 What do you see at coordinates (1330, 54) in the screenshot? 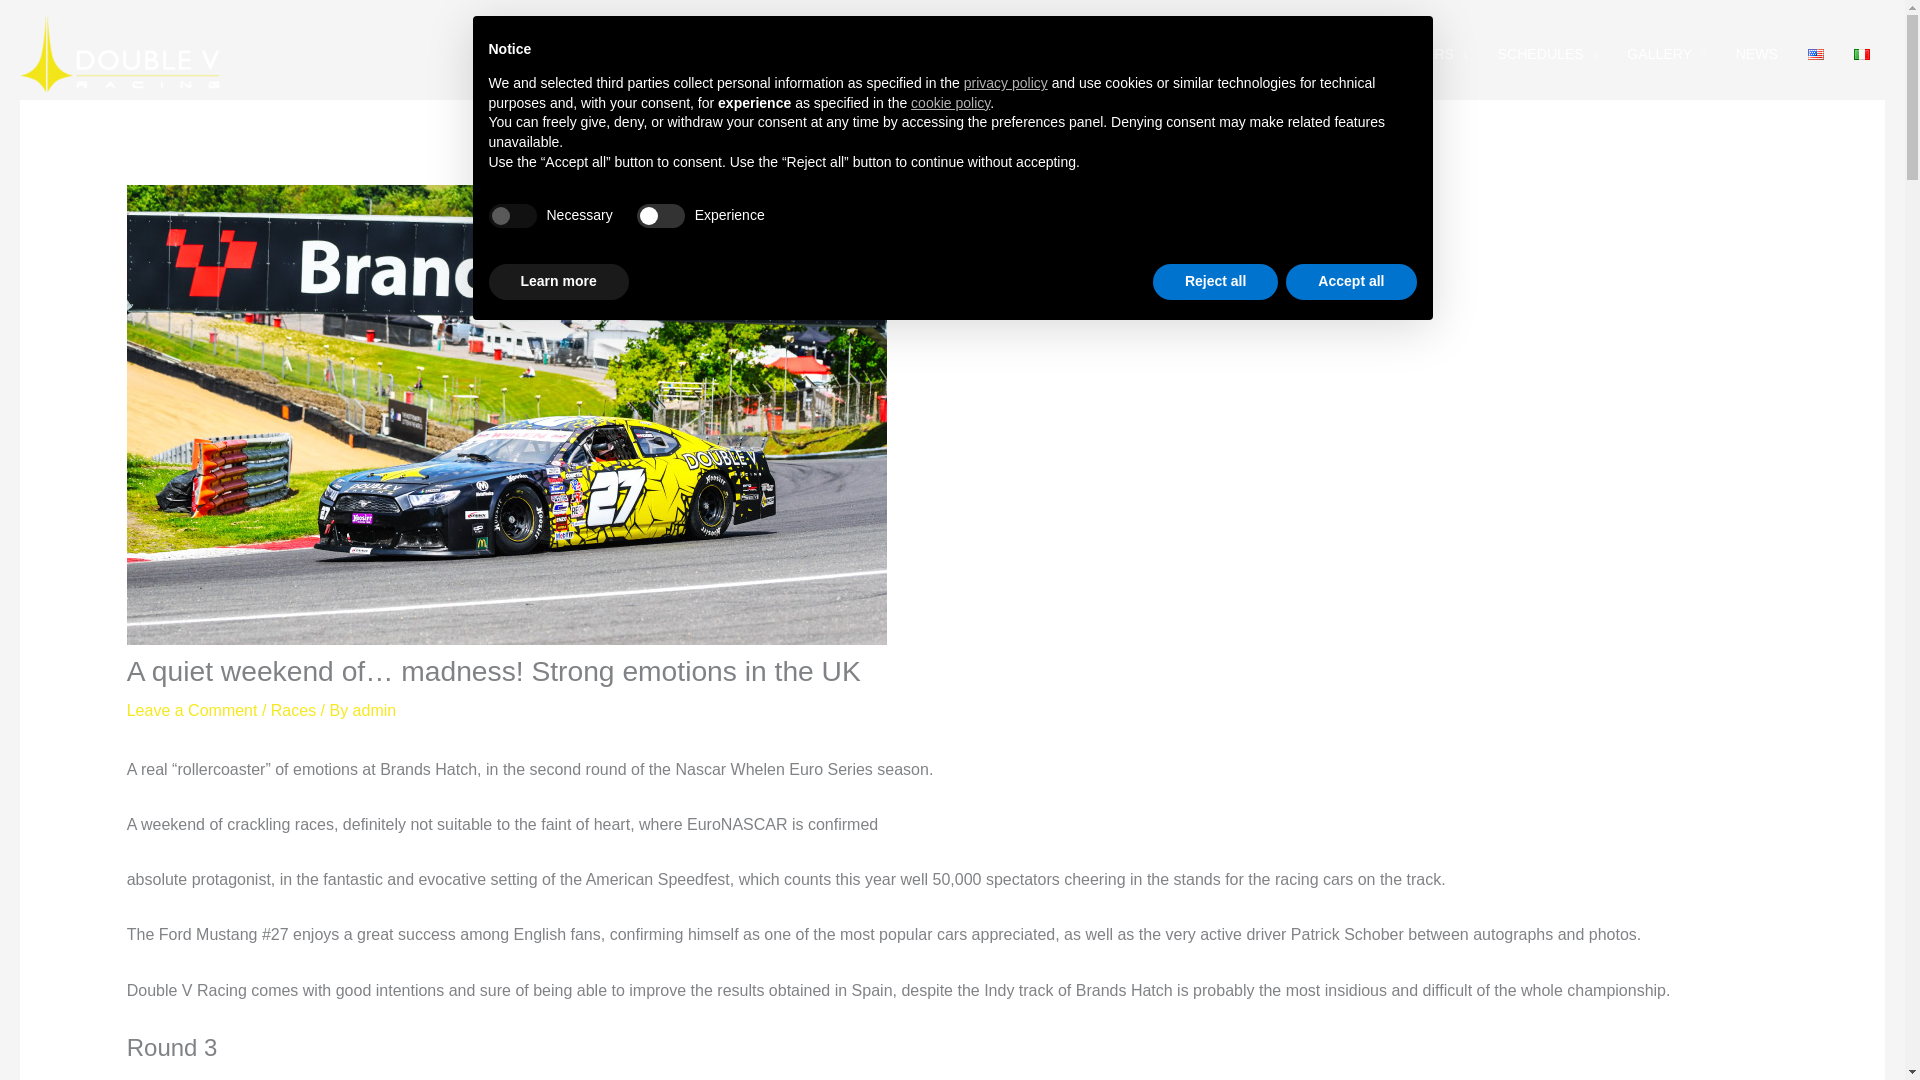
I see `THE CAR` at bounding box center [1330, 54].